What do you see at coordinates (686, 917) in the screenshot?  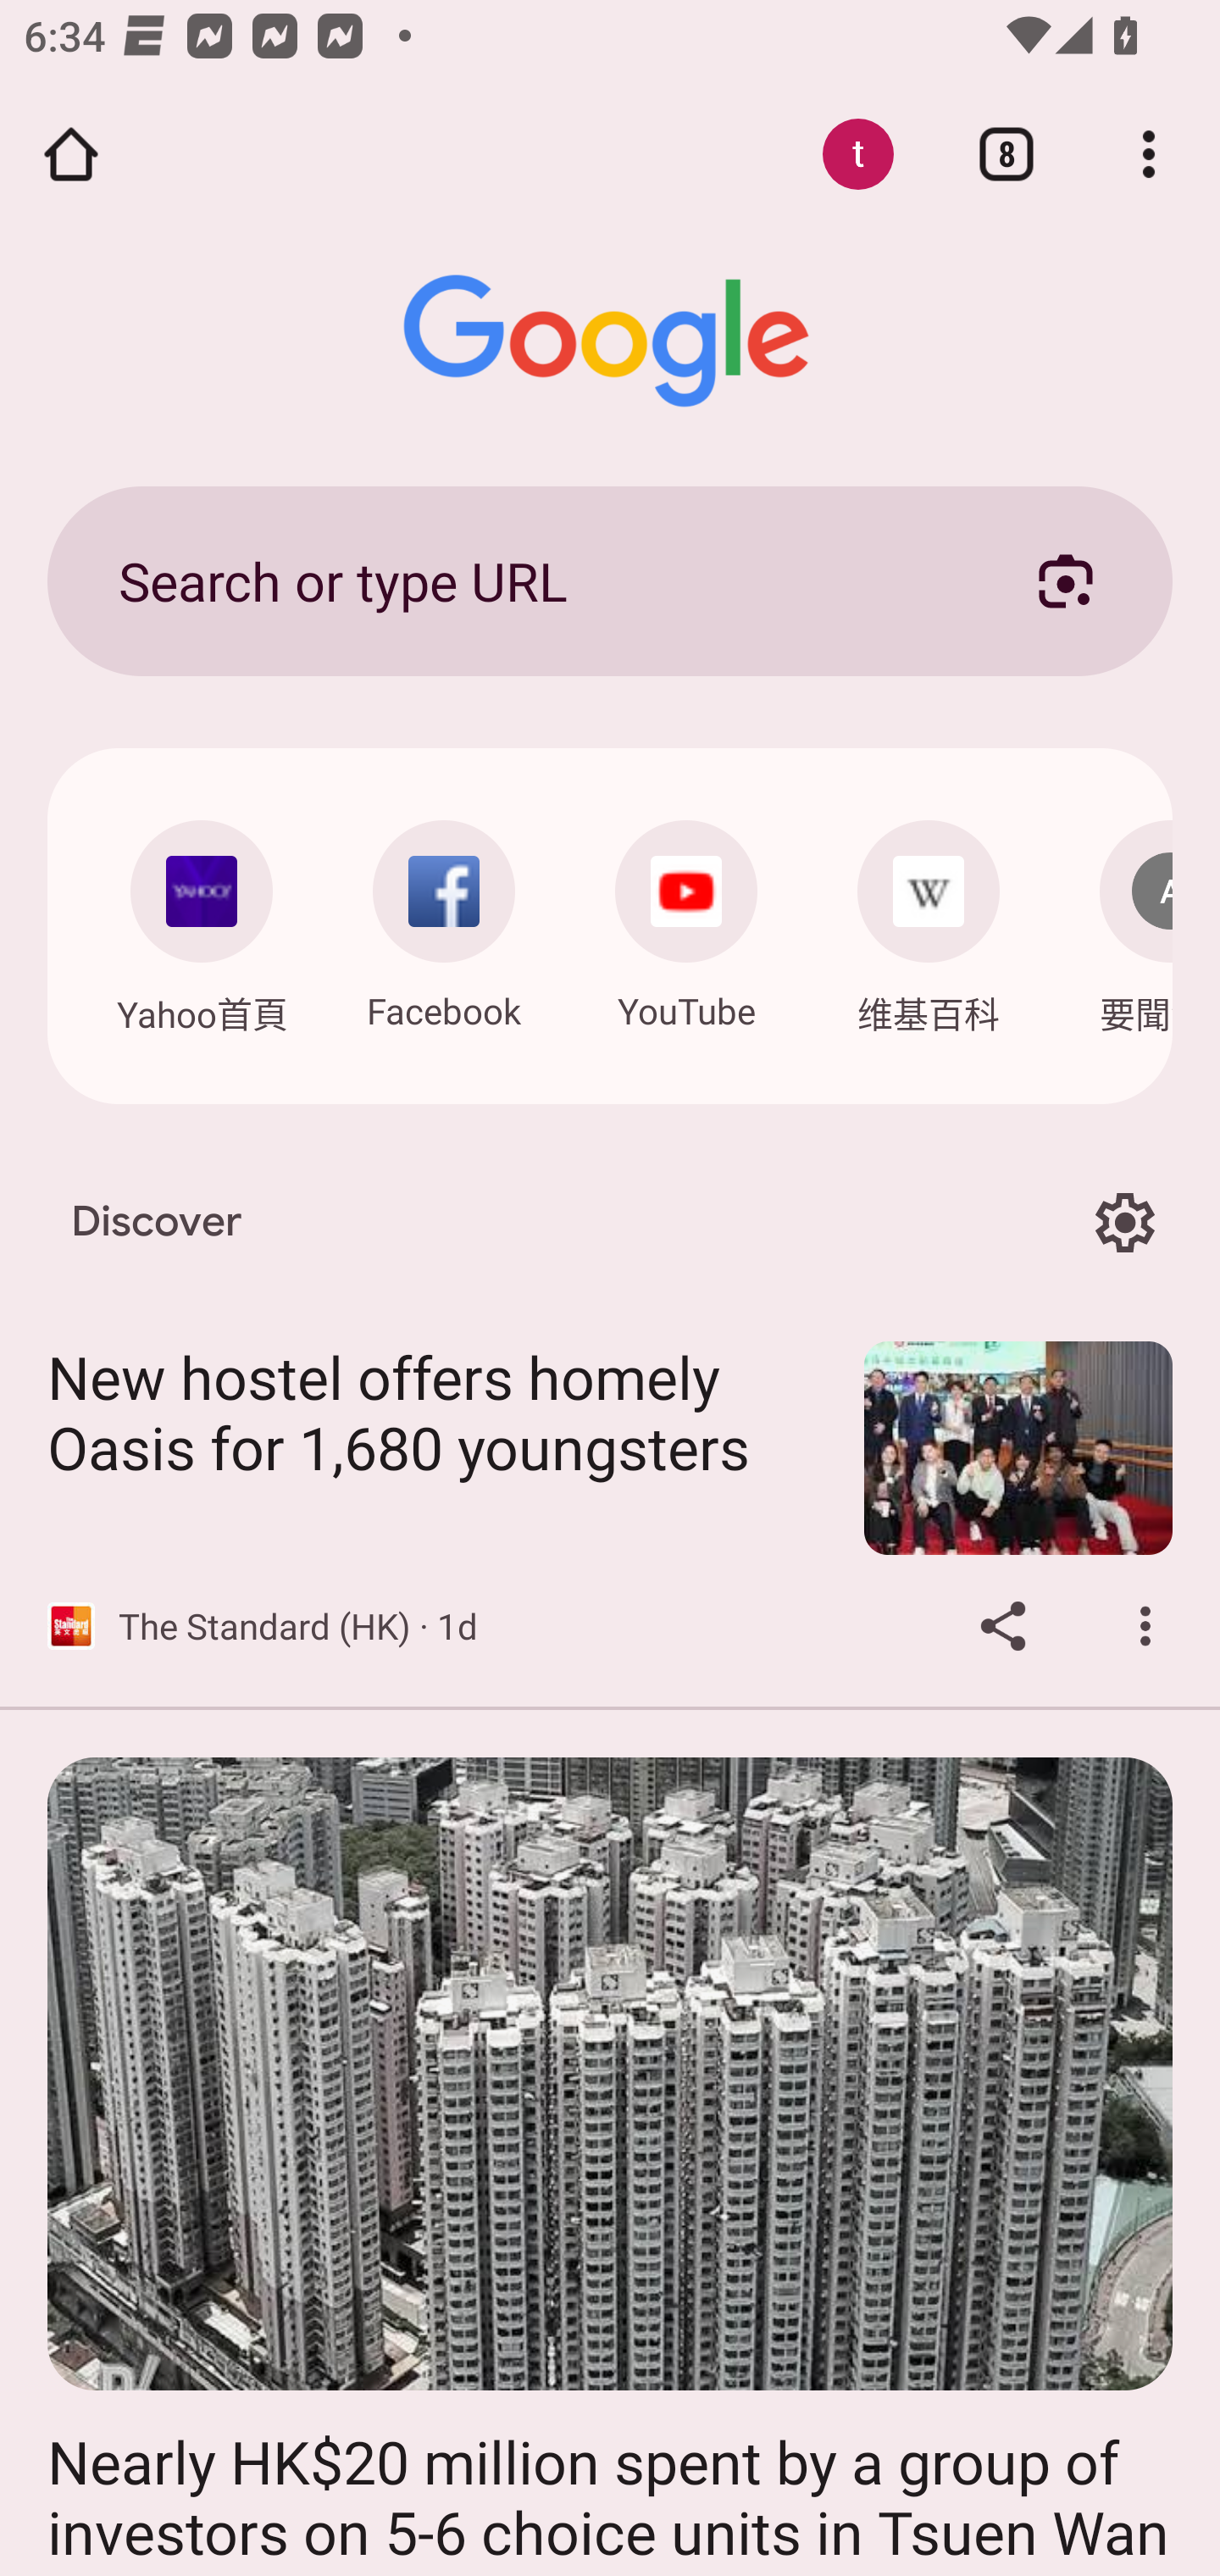 I see `Navigate: YouTube: m.youtube.com YouTube` at bounding box center [686, 917].